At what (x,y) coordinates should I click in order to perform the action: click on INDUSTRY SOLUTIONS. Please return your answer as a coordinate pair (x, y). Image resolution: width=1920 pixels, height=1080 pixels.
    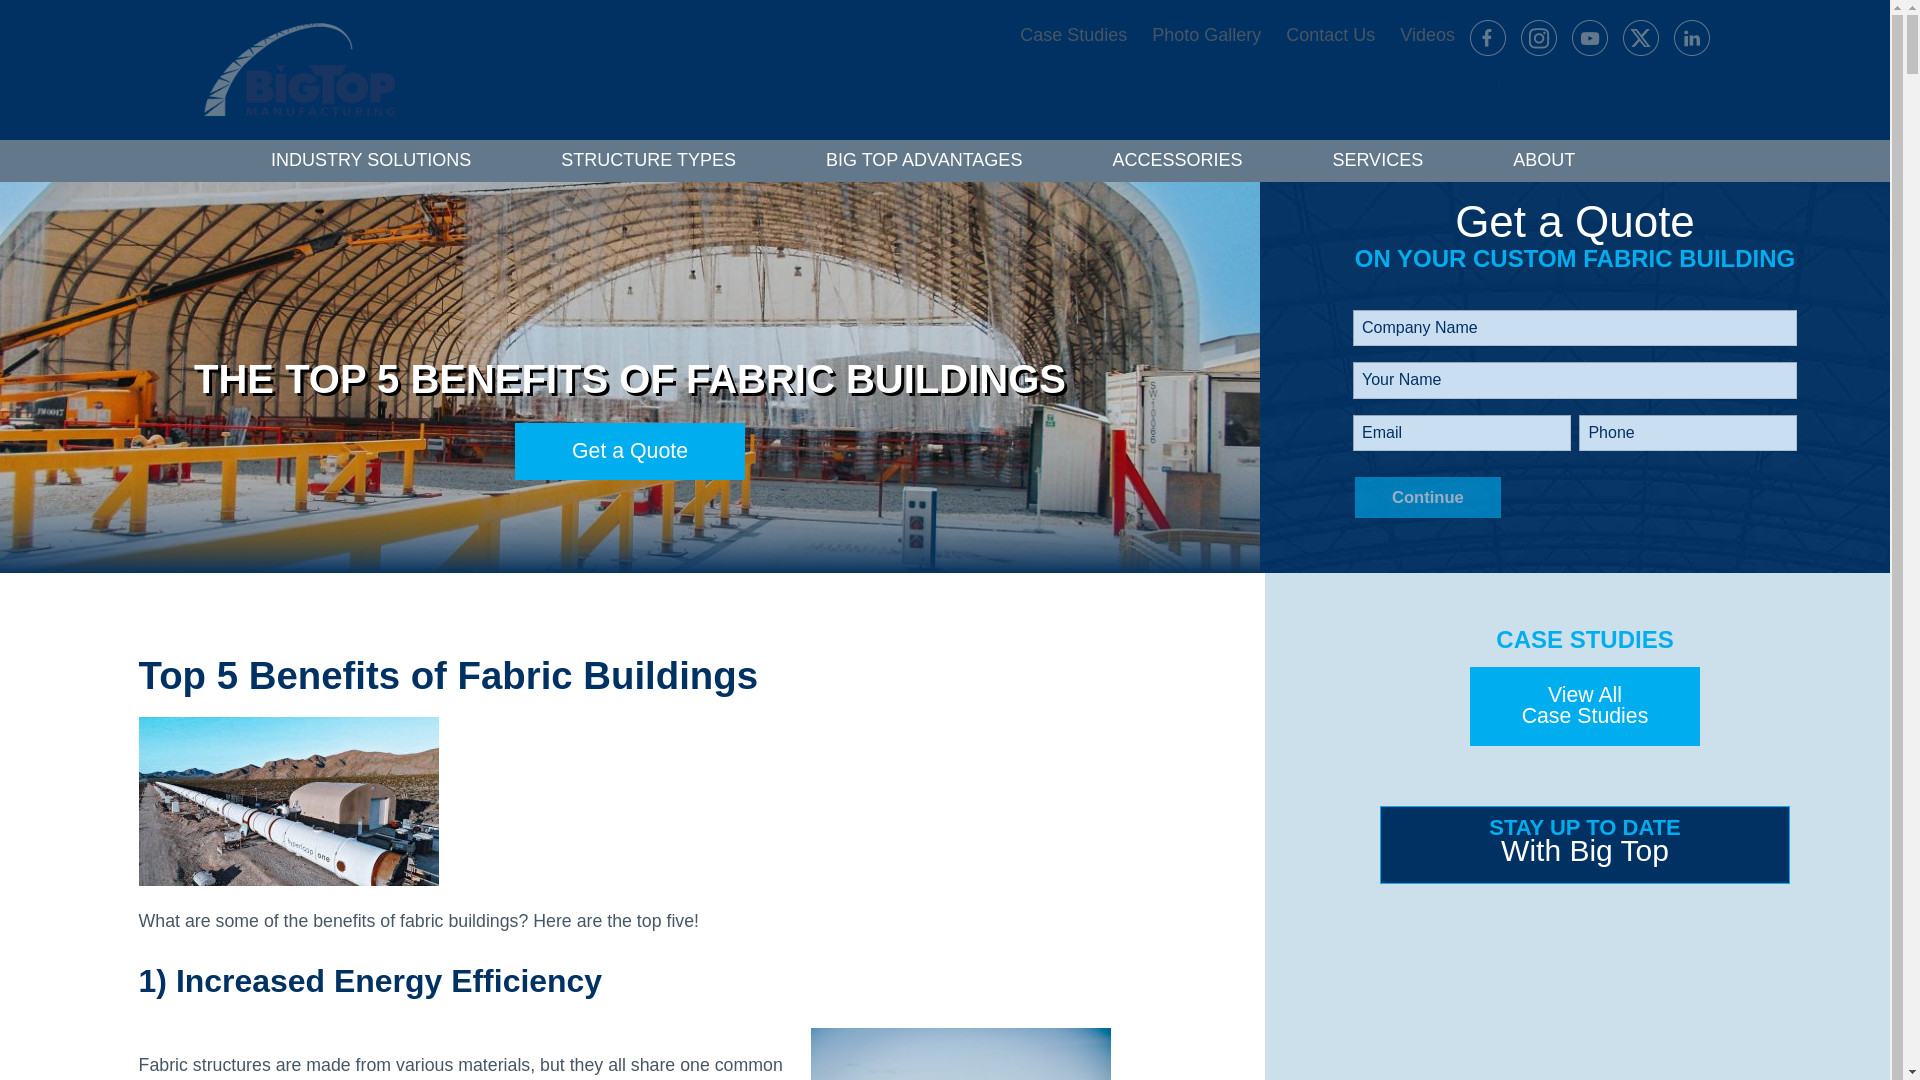
    Looking at the image, I should click on (371, 161).